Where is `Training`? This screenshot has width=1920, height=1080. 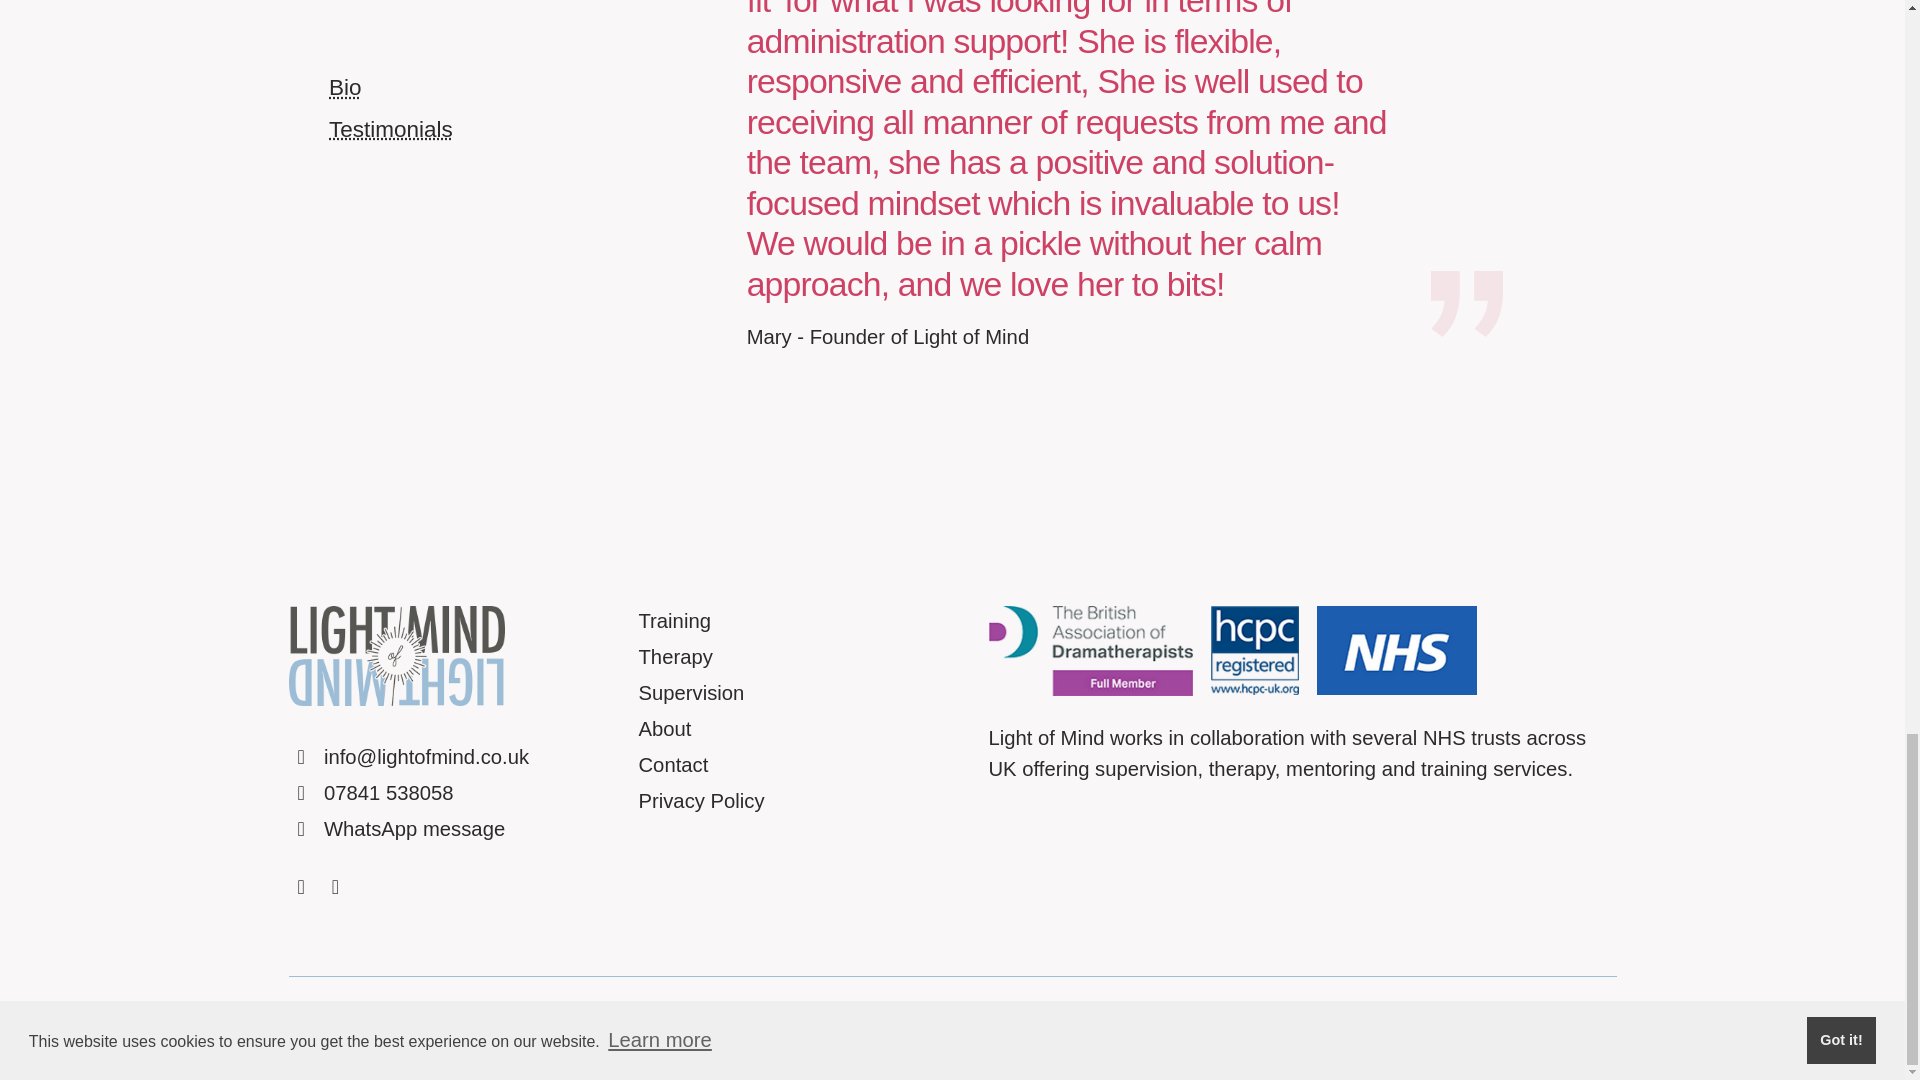
Training is located at coordinates (674, 620).